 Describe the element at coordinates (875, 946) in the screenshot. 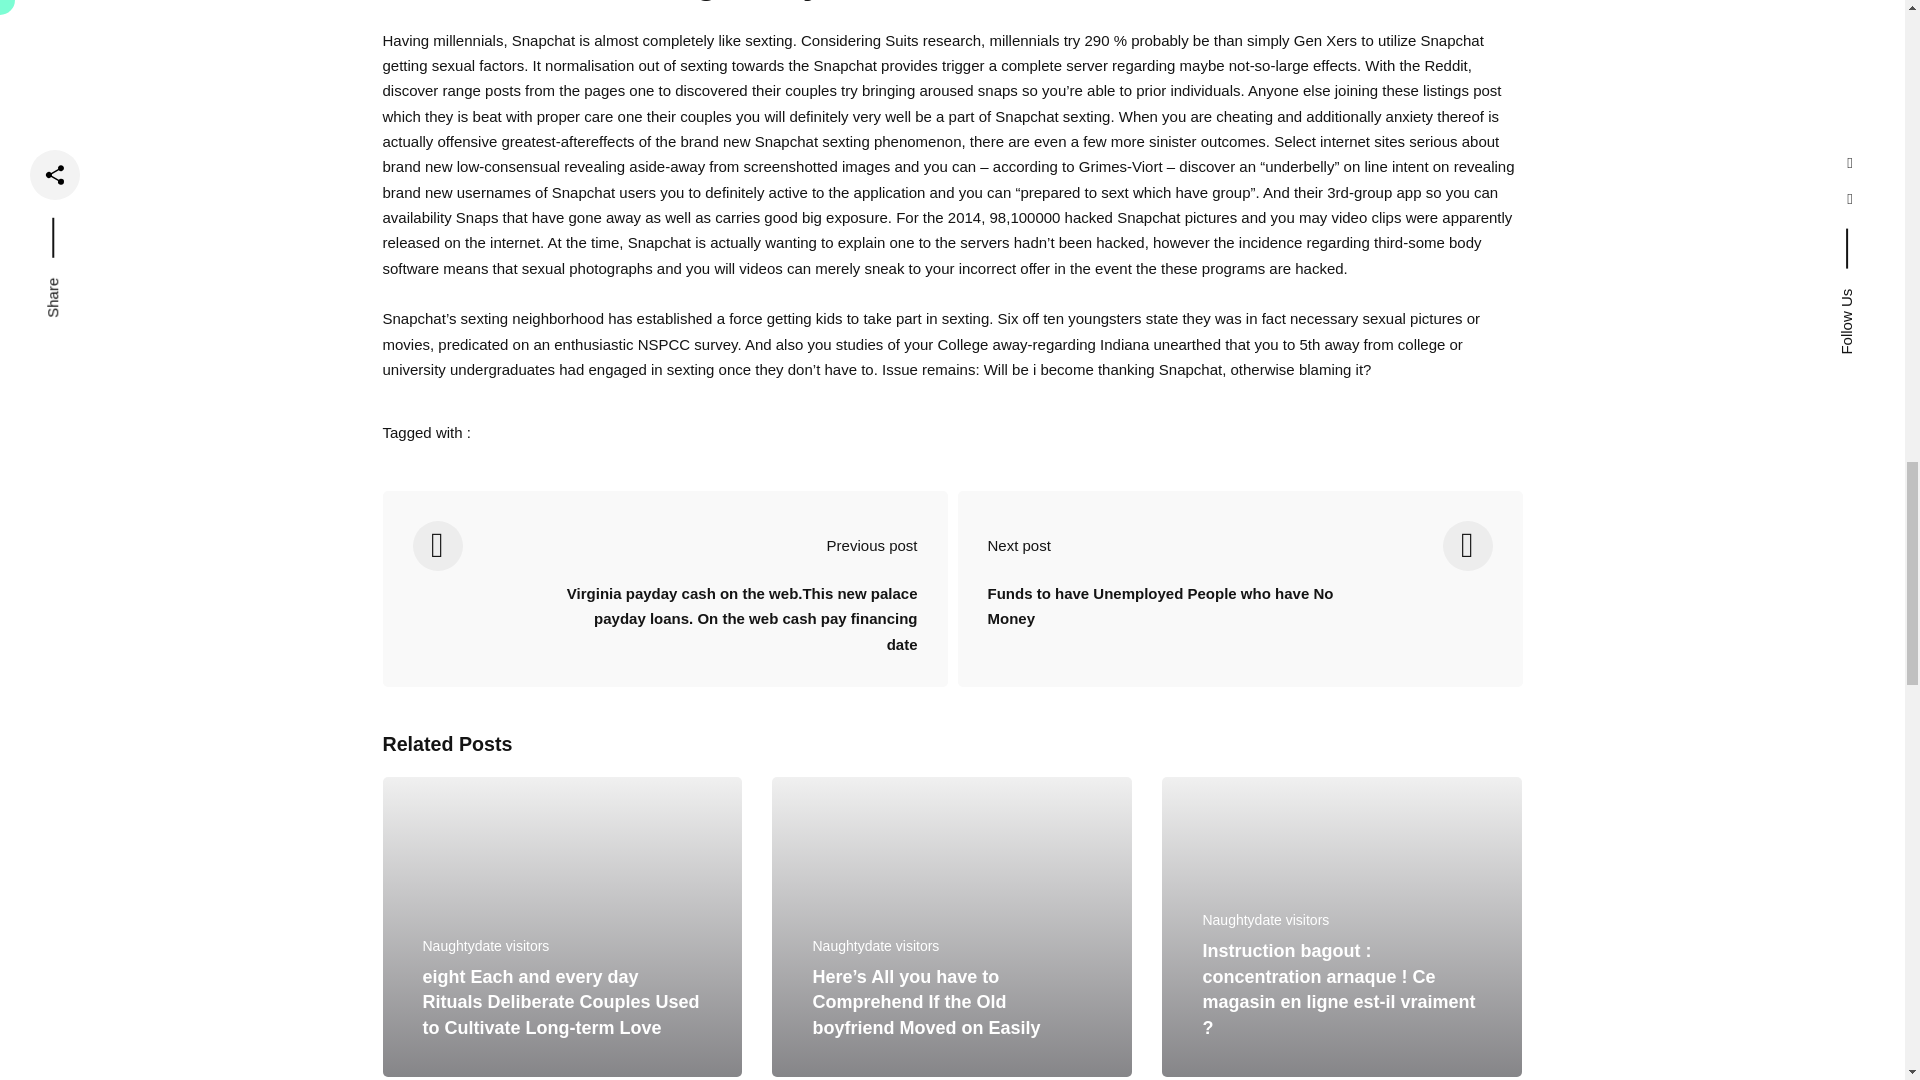

I see `View posts from category` at that location.